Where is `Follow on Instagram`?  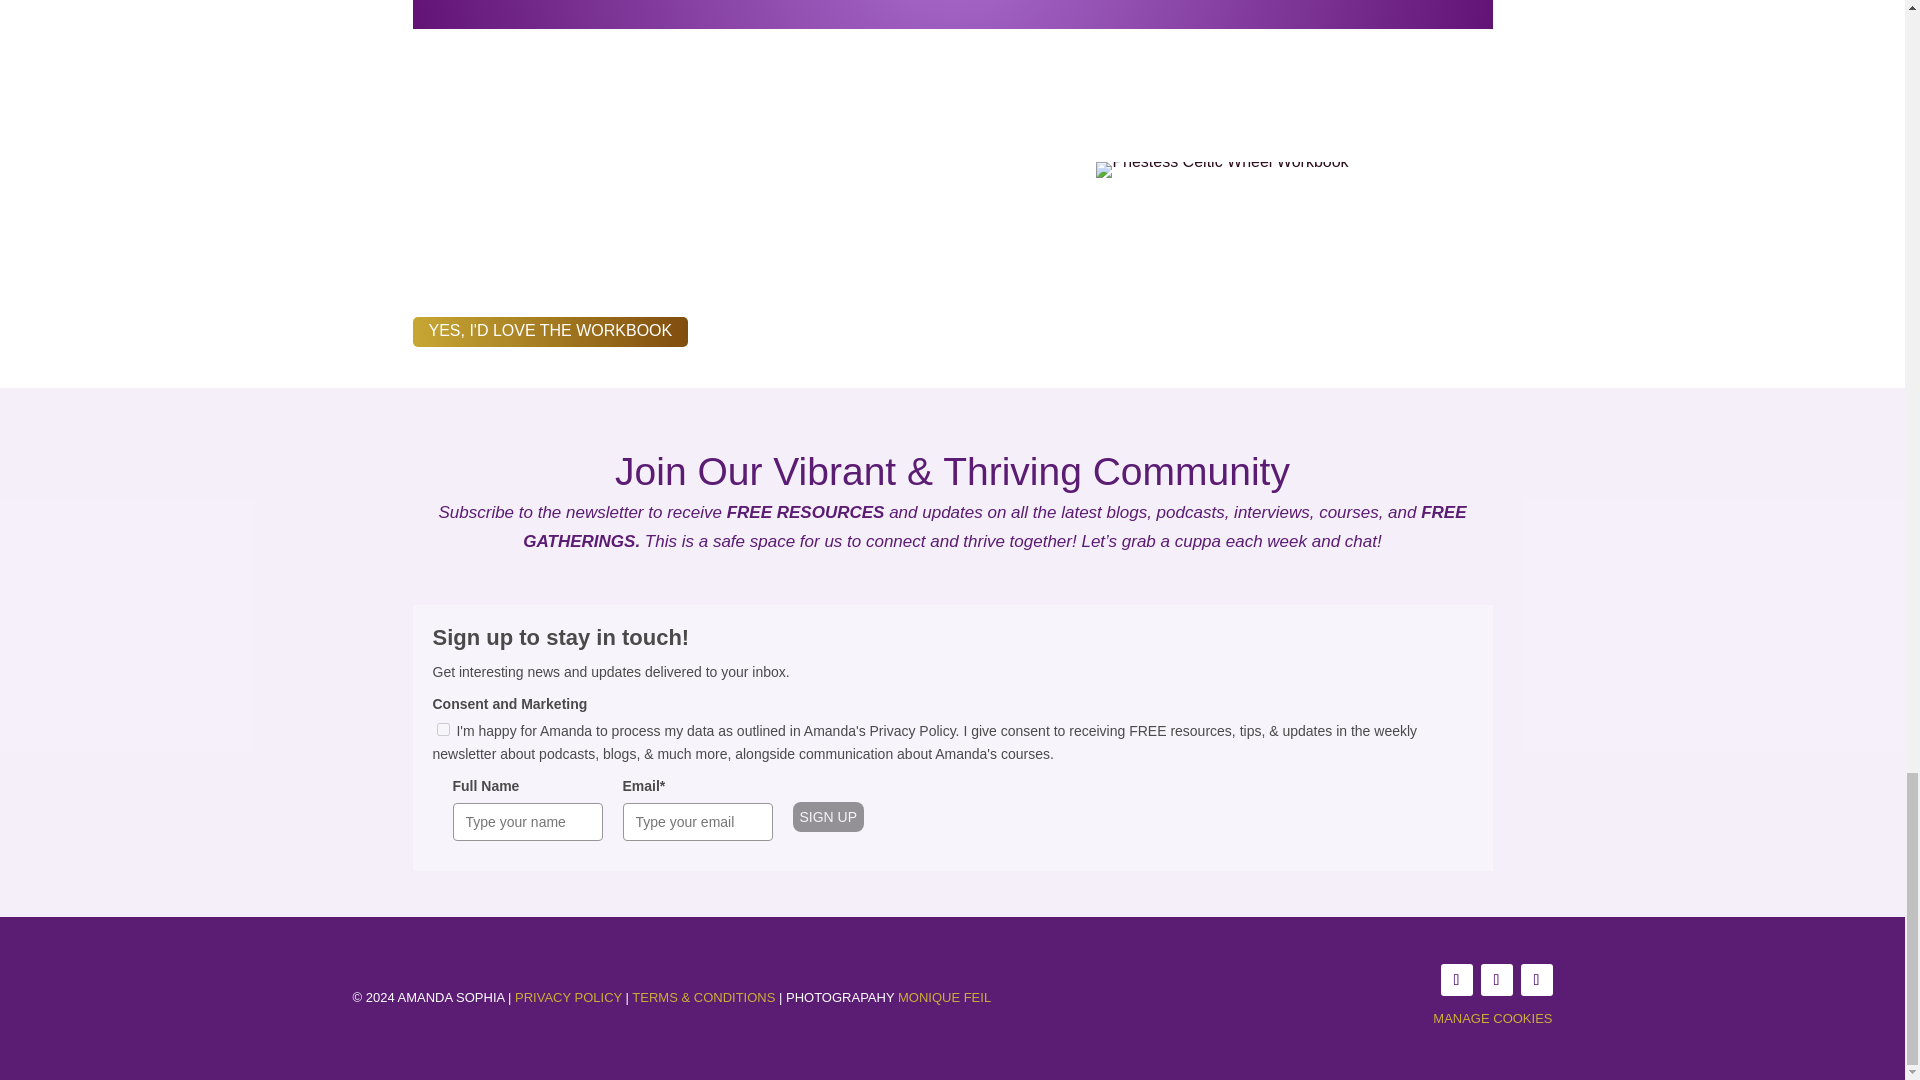
Follow on Instagram is located at coordinates (1496, 980).